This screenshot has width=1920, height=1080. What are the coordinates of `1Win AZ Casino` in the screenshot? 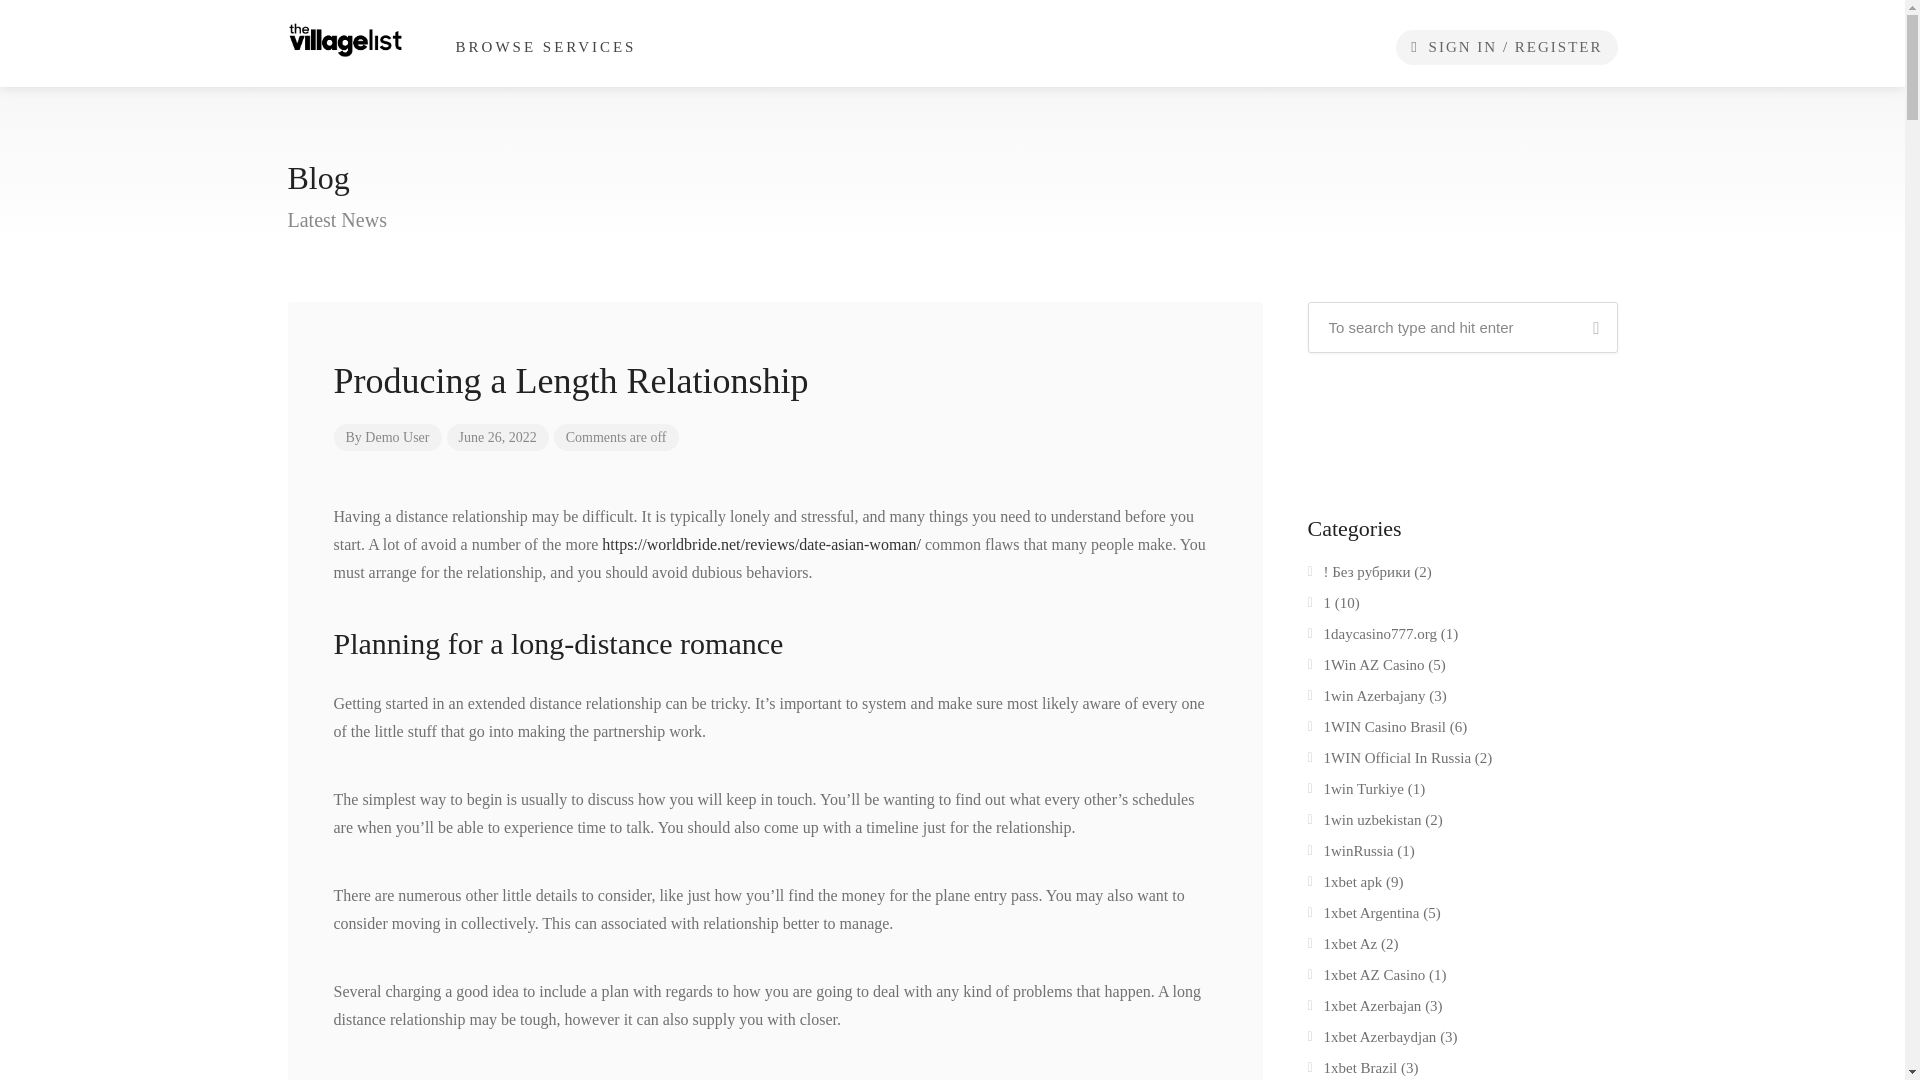 It's located at (1366, 668).